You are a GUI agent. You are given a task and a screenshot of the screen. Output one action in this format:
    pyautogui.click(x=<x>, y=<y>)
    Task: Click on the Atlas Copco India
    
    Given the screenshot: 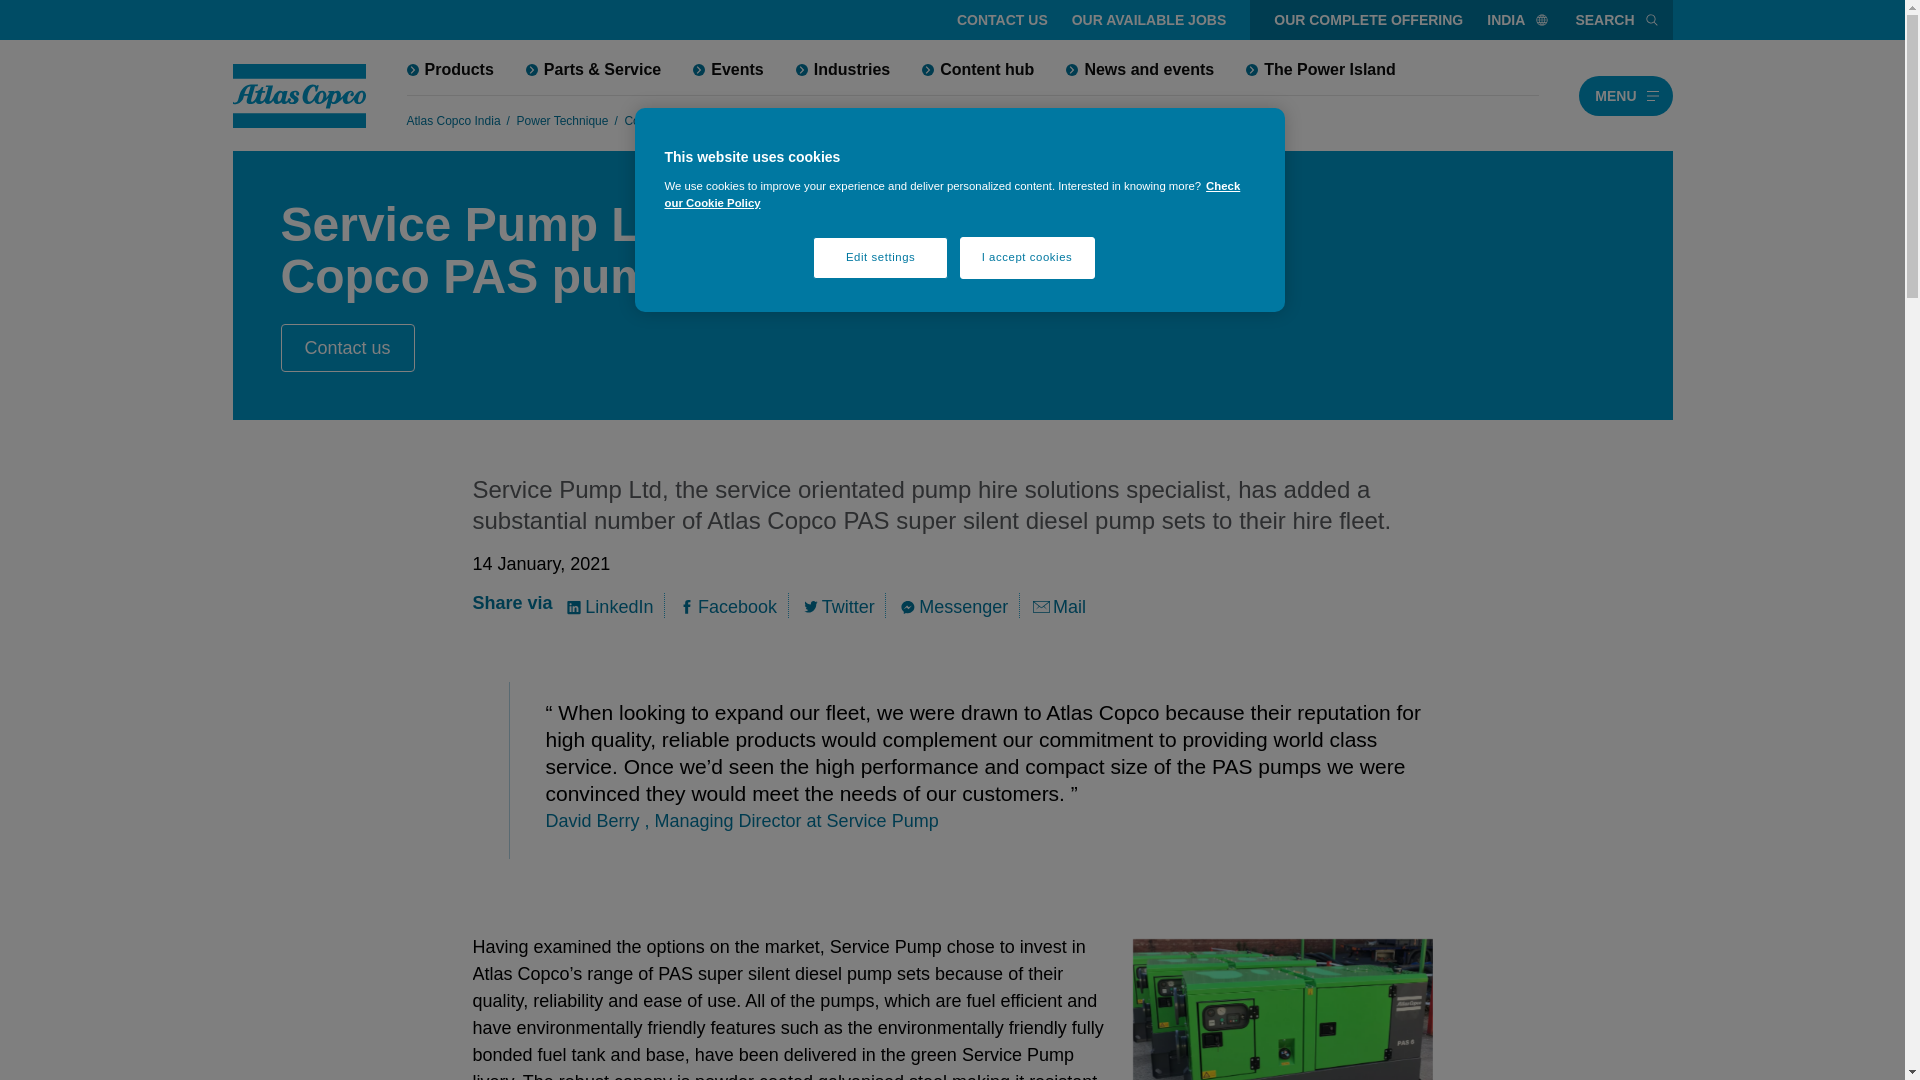 What is the action you would take?
    pyautogui.click(x=452, y=120)
    